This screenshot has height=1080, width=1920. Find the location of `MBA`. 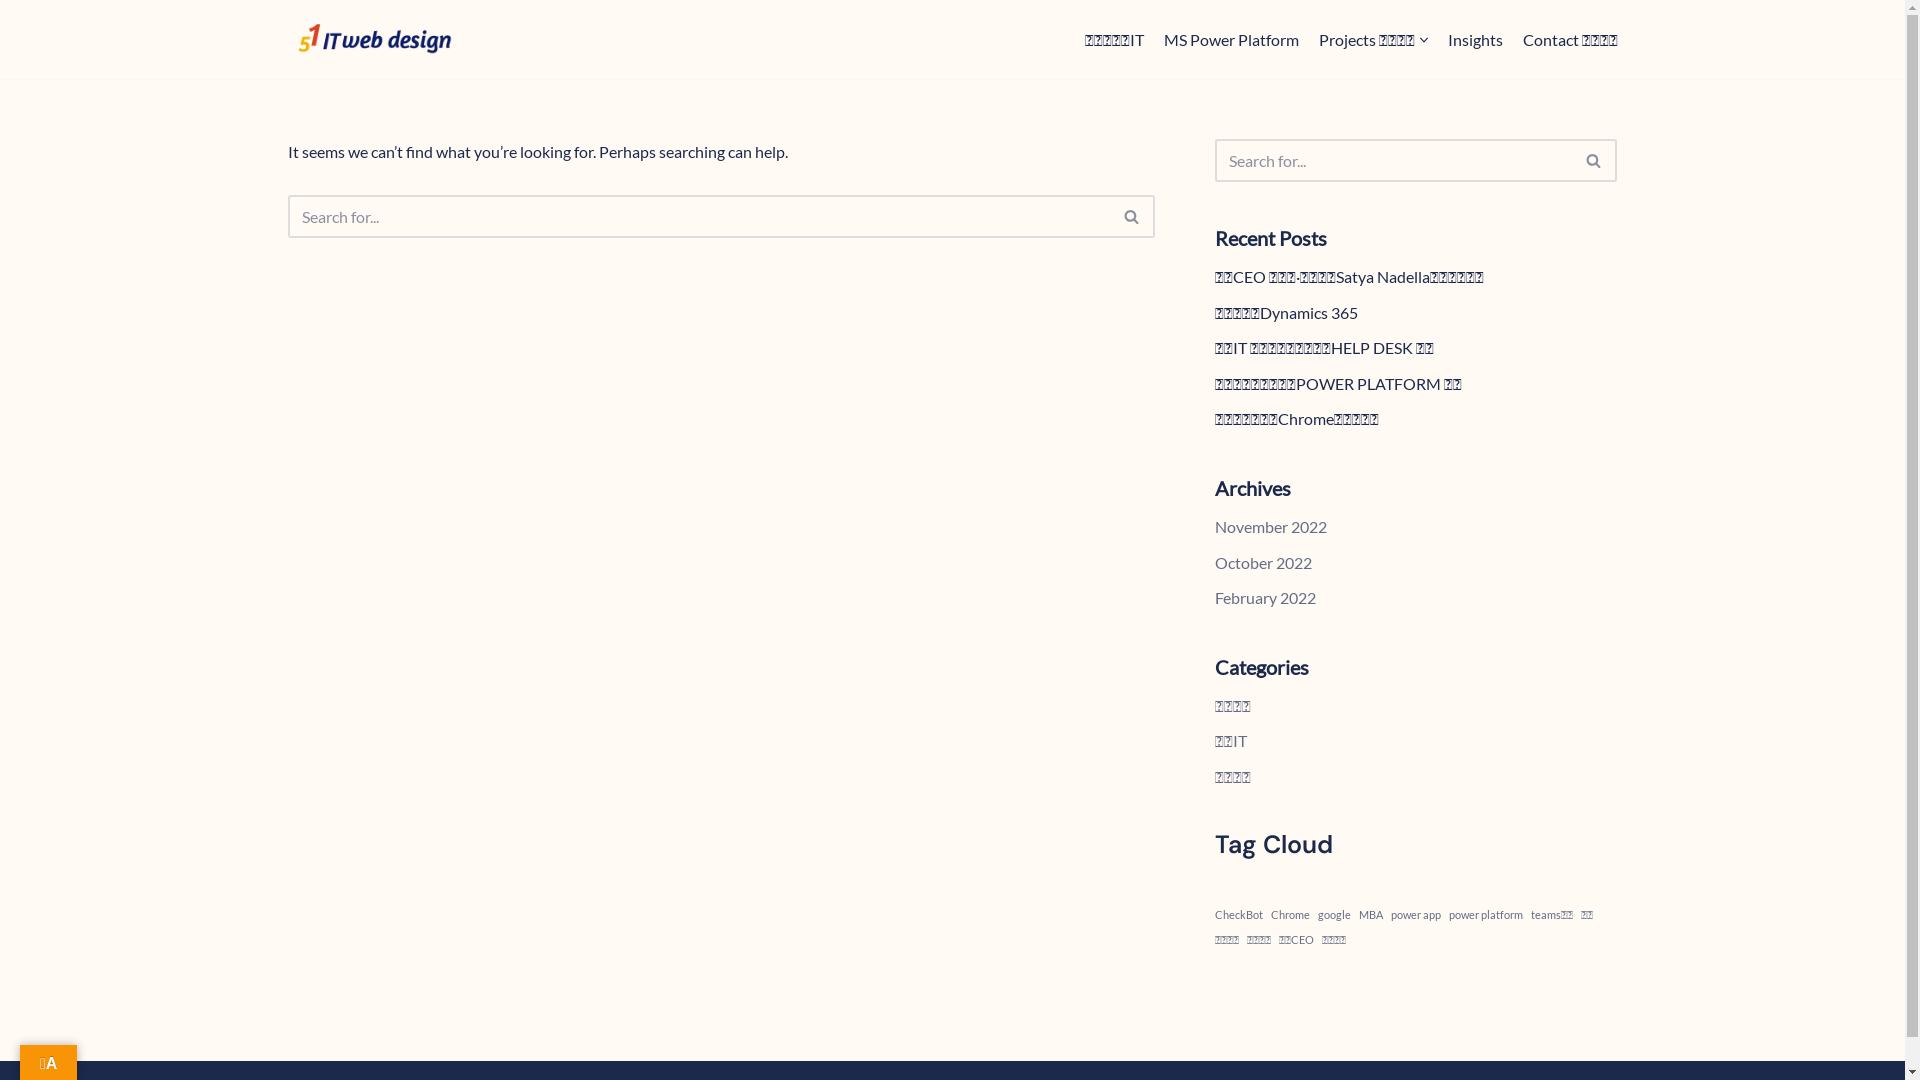

MBA is located at coordinates (1371, 914).